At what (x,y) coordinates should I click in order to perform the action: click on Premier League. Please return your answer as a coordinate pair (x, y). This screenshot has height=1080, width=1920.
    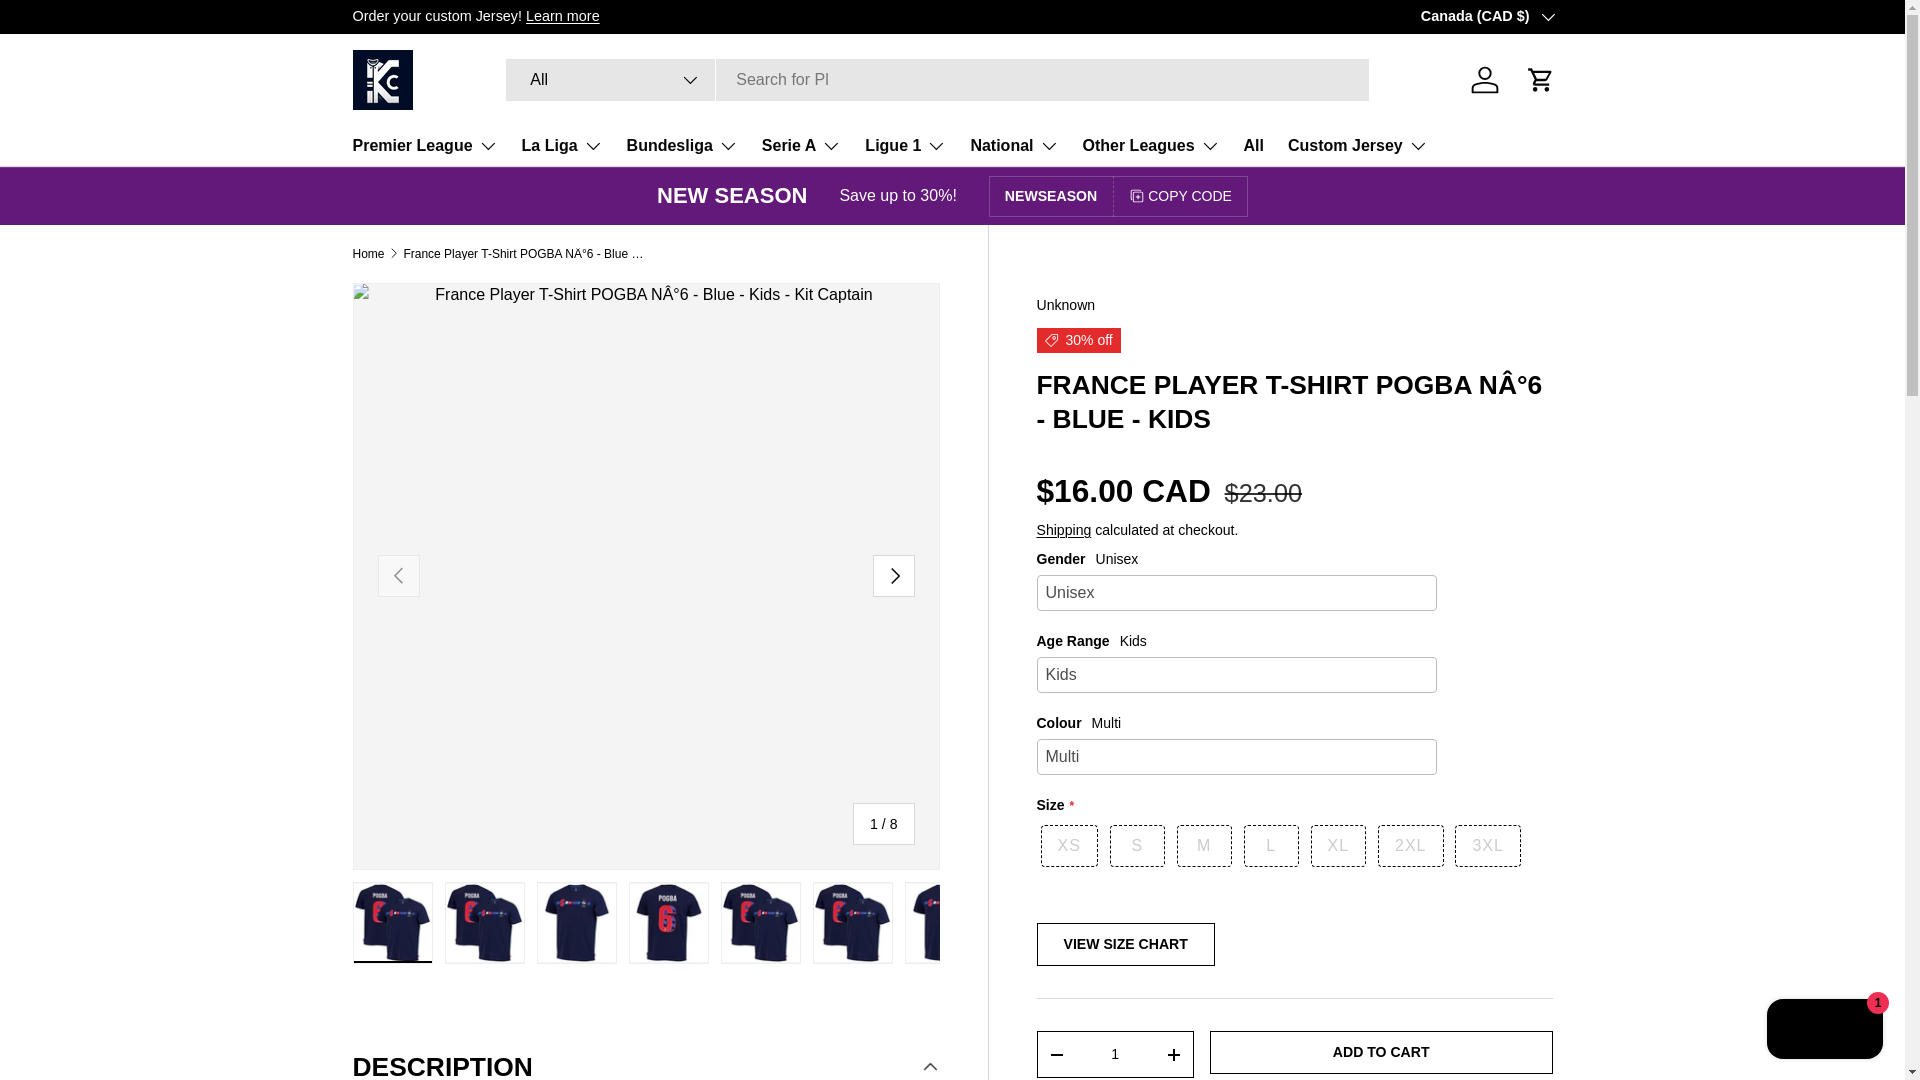
    Looking at the image, I should click on (424, 146).